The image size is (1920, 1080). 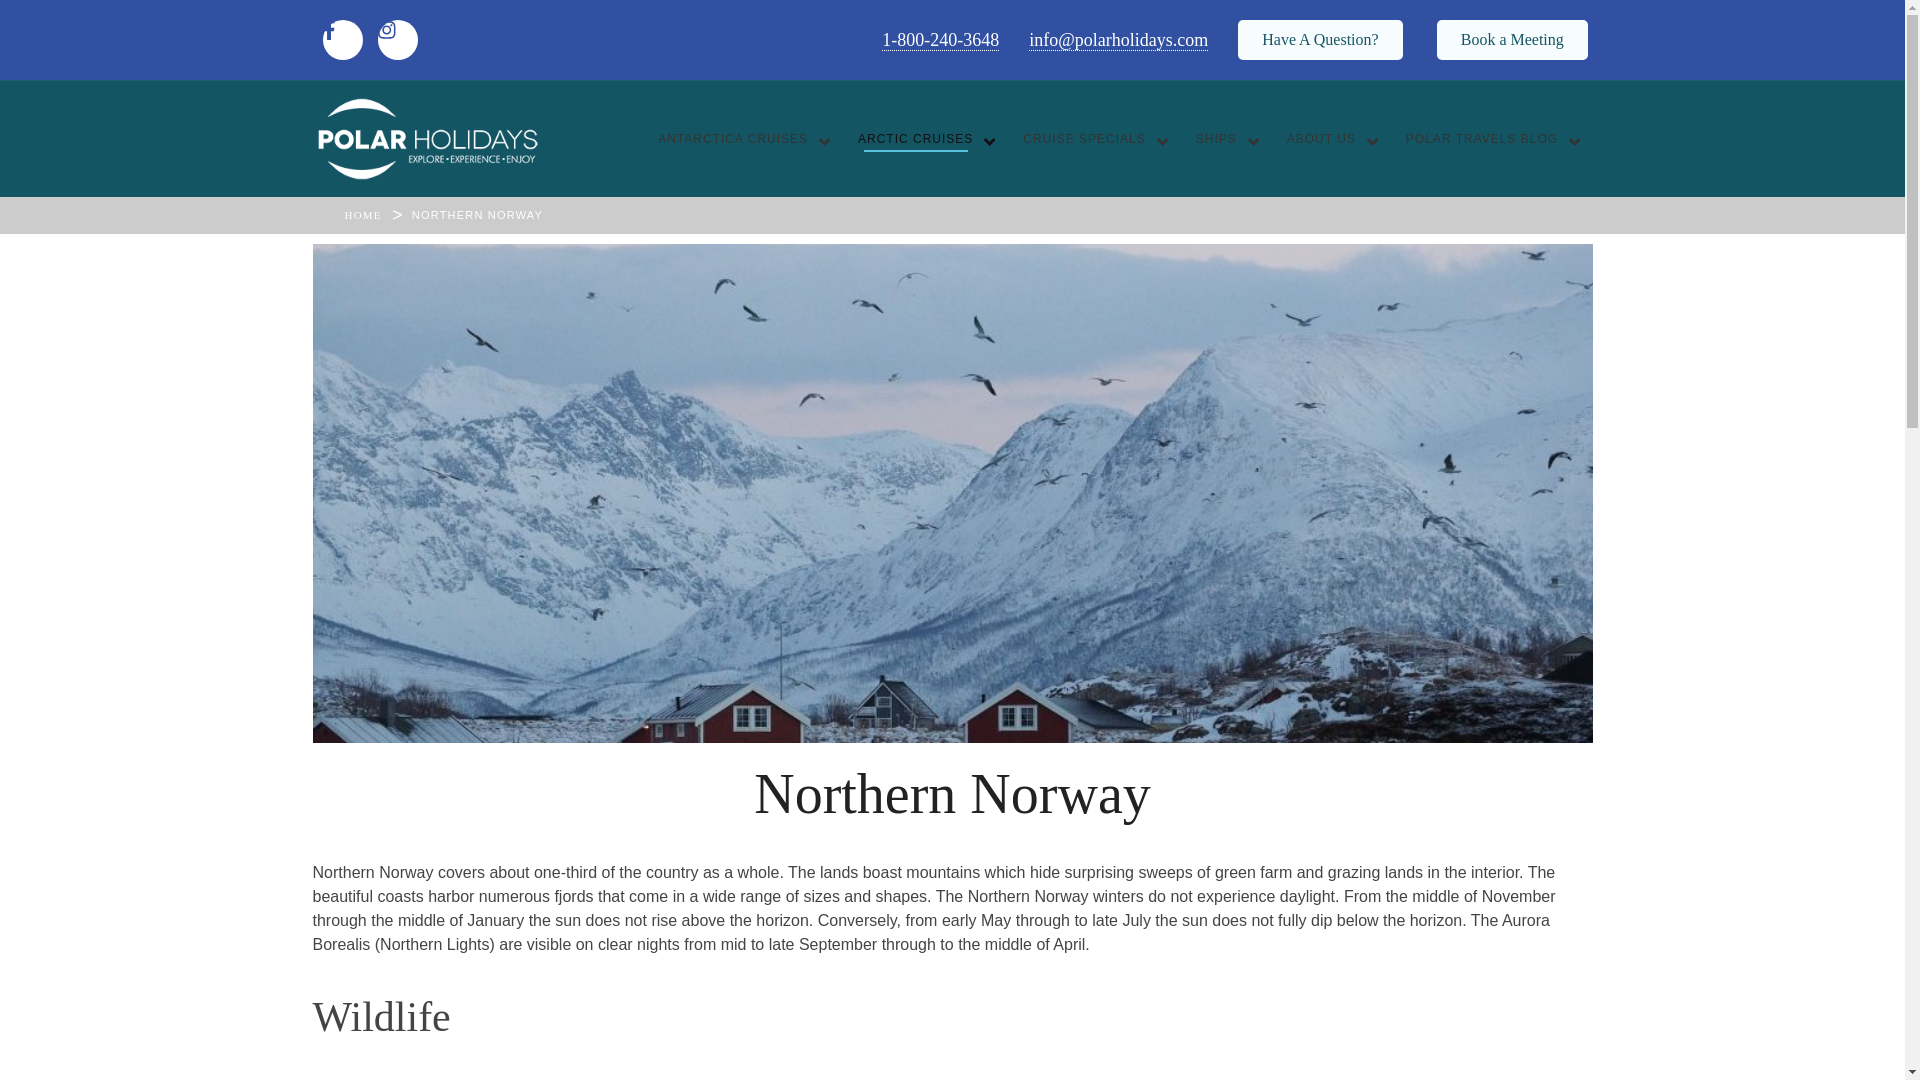 What do you see at coordinates (738, 138) in the screenshot?
I see `ANTARCTICA CRUISES` at bounding box center [738, 138].